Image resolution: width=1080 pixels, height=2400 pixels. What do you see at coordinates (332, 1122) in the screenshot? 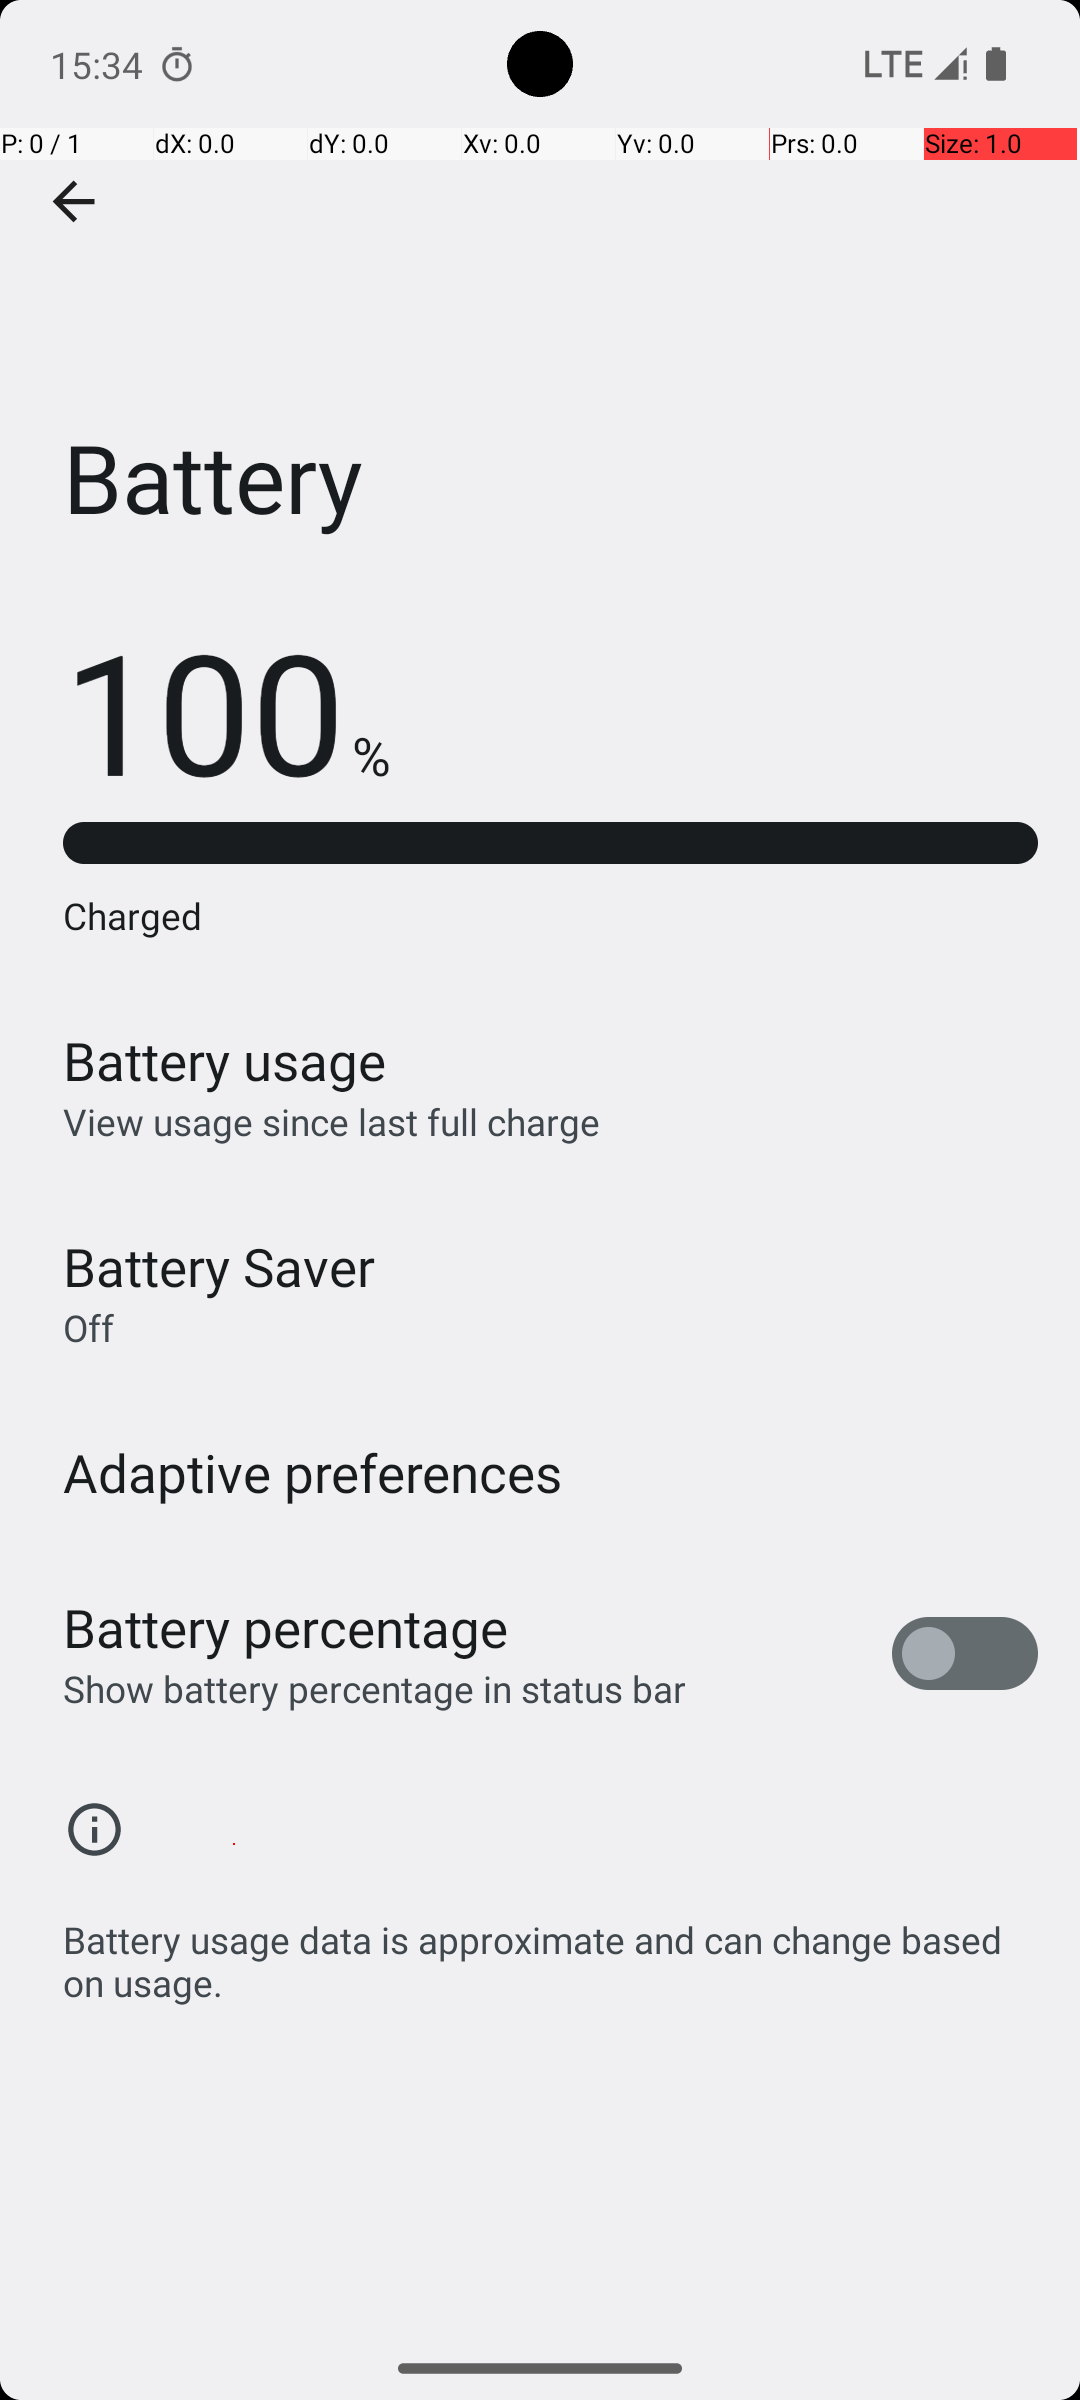
I see `View usage since last full charge` at bounding box center [332, 1122].